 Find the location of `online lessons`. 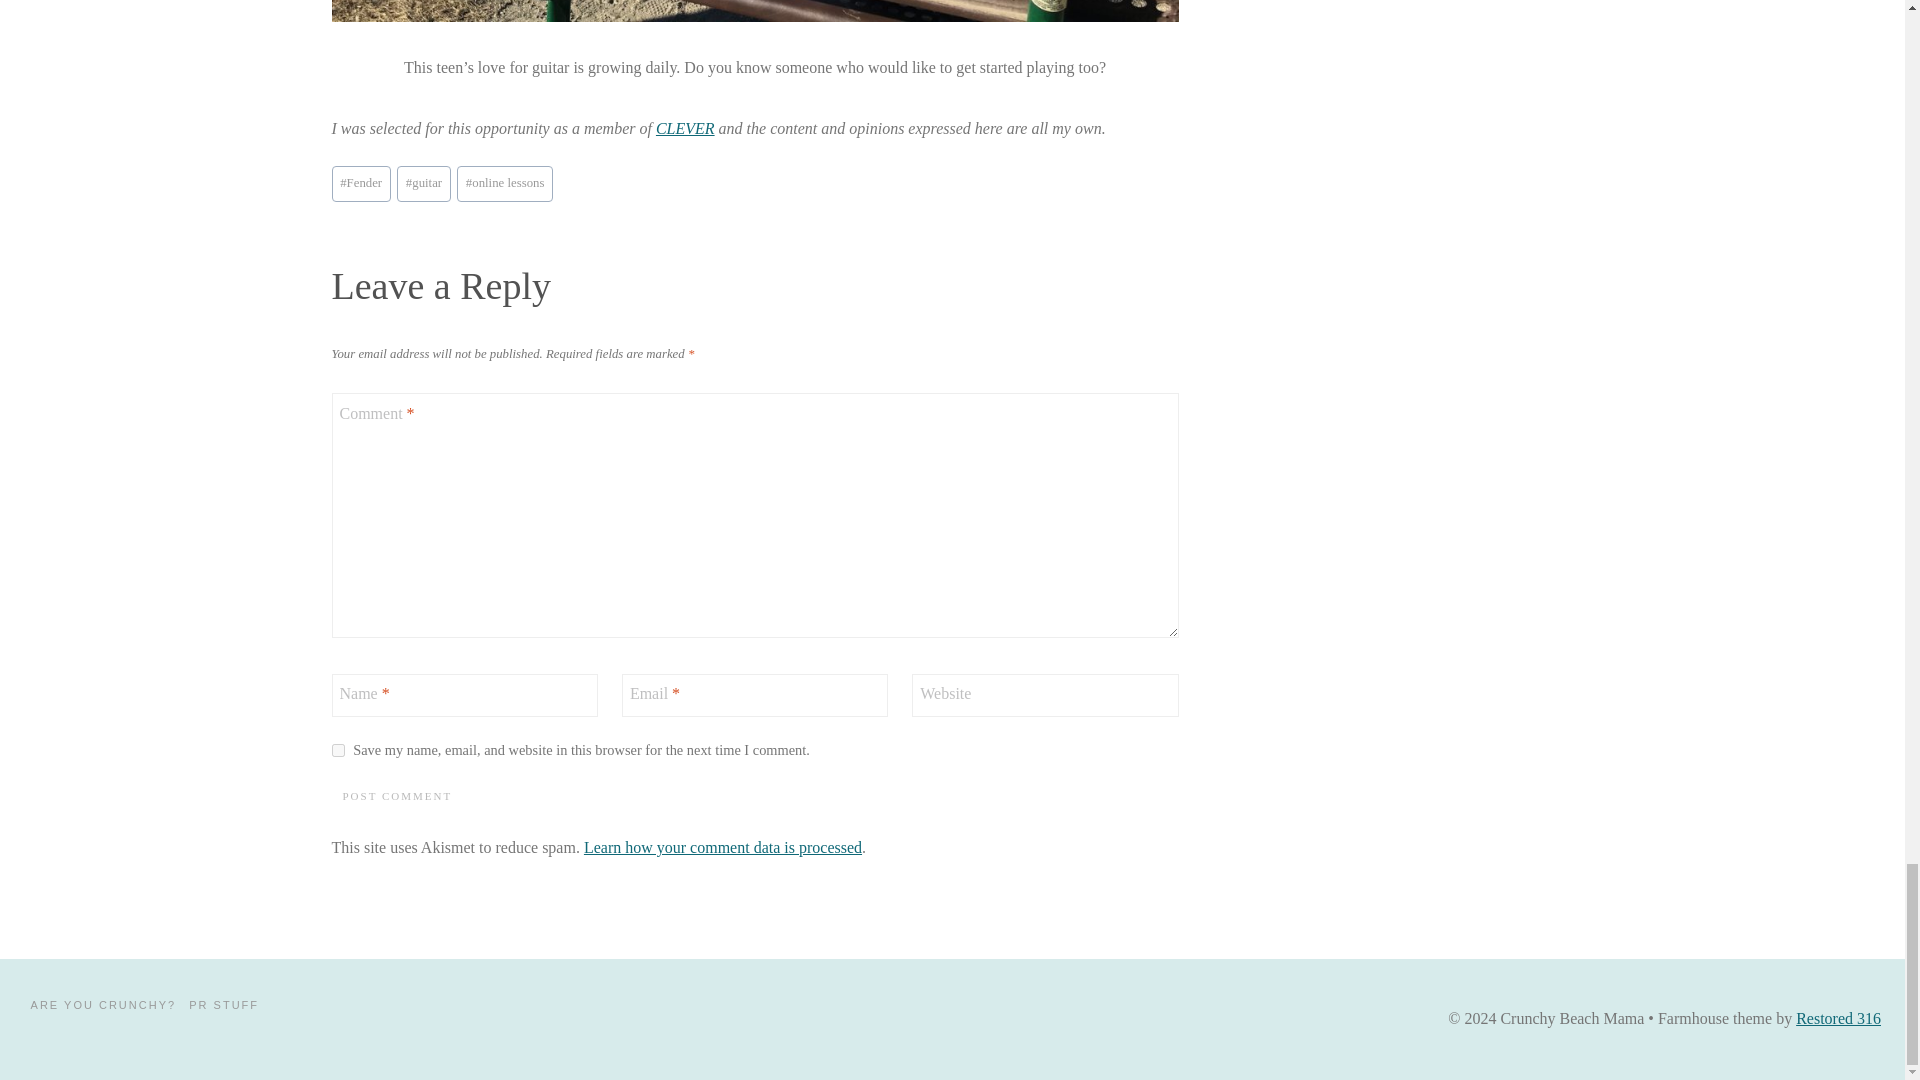

online lessons is located at coordinates (504, 183).